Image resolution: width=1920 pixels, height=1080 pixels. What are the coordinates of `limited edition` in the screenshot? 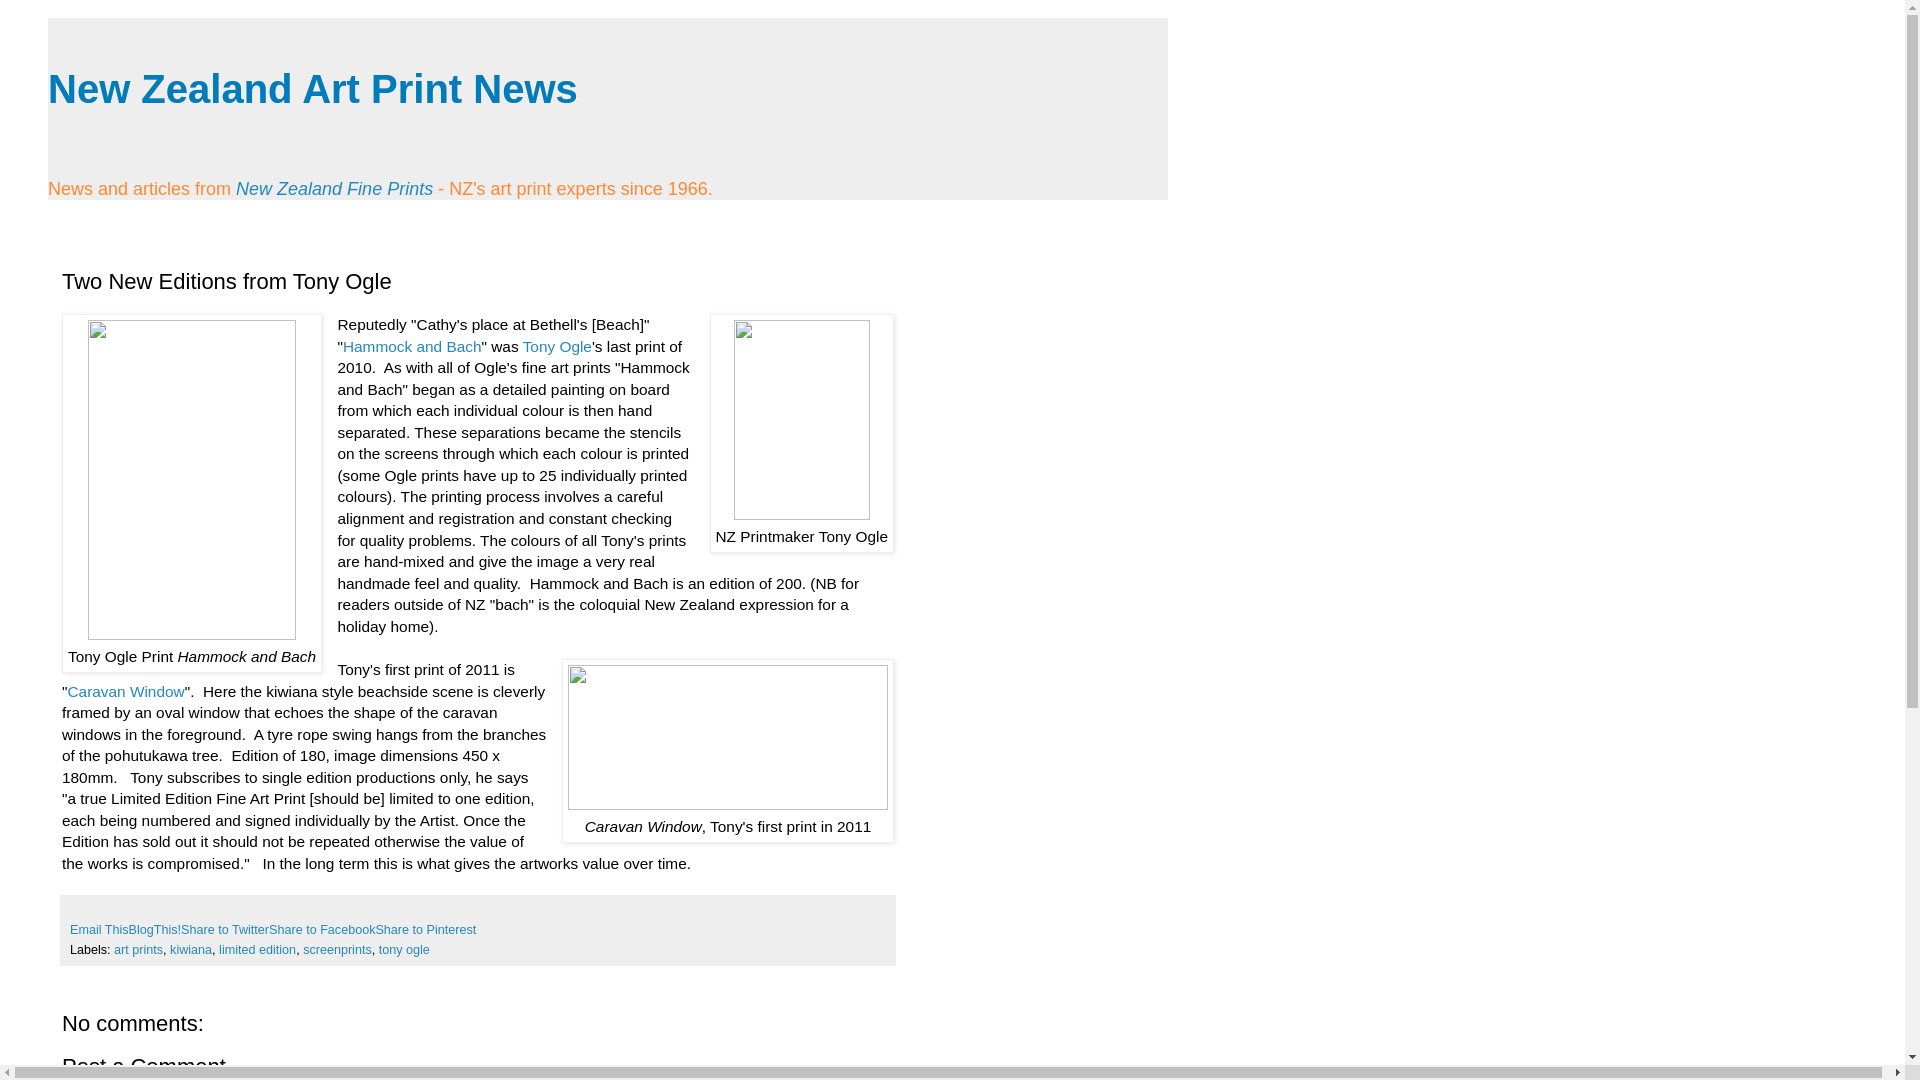 It's located at (256, 949).